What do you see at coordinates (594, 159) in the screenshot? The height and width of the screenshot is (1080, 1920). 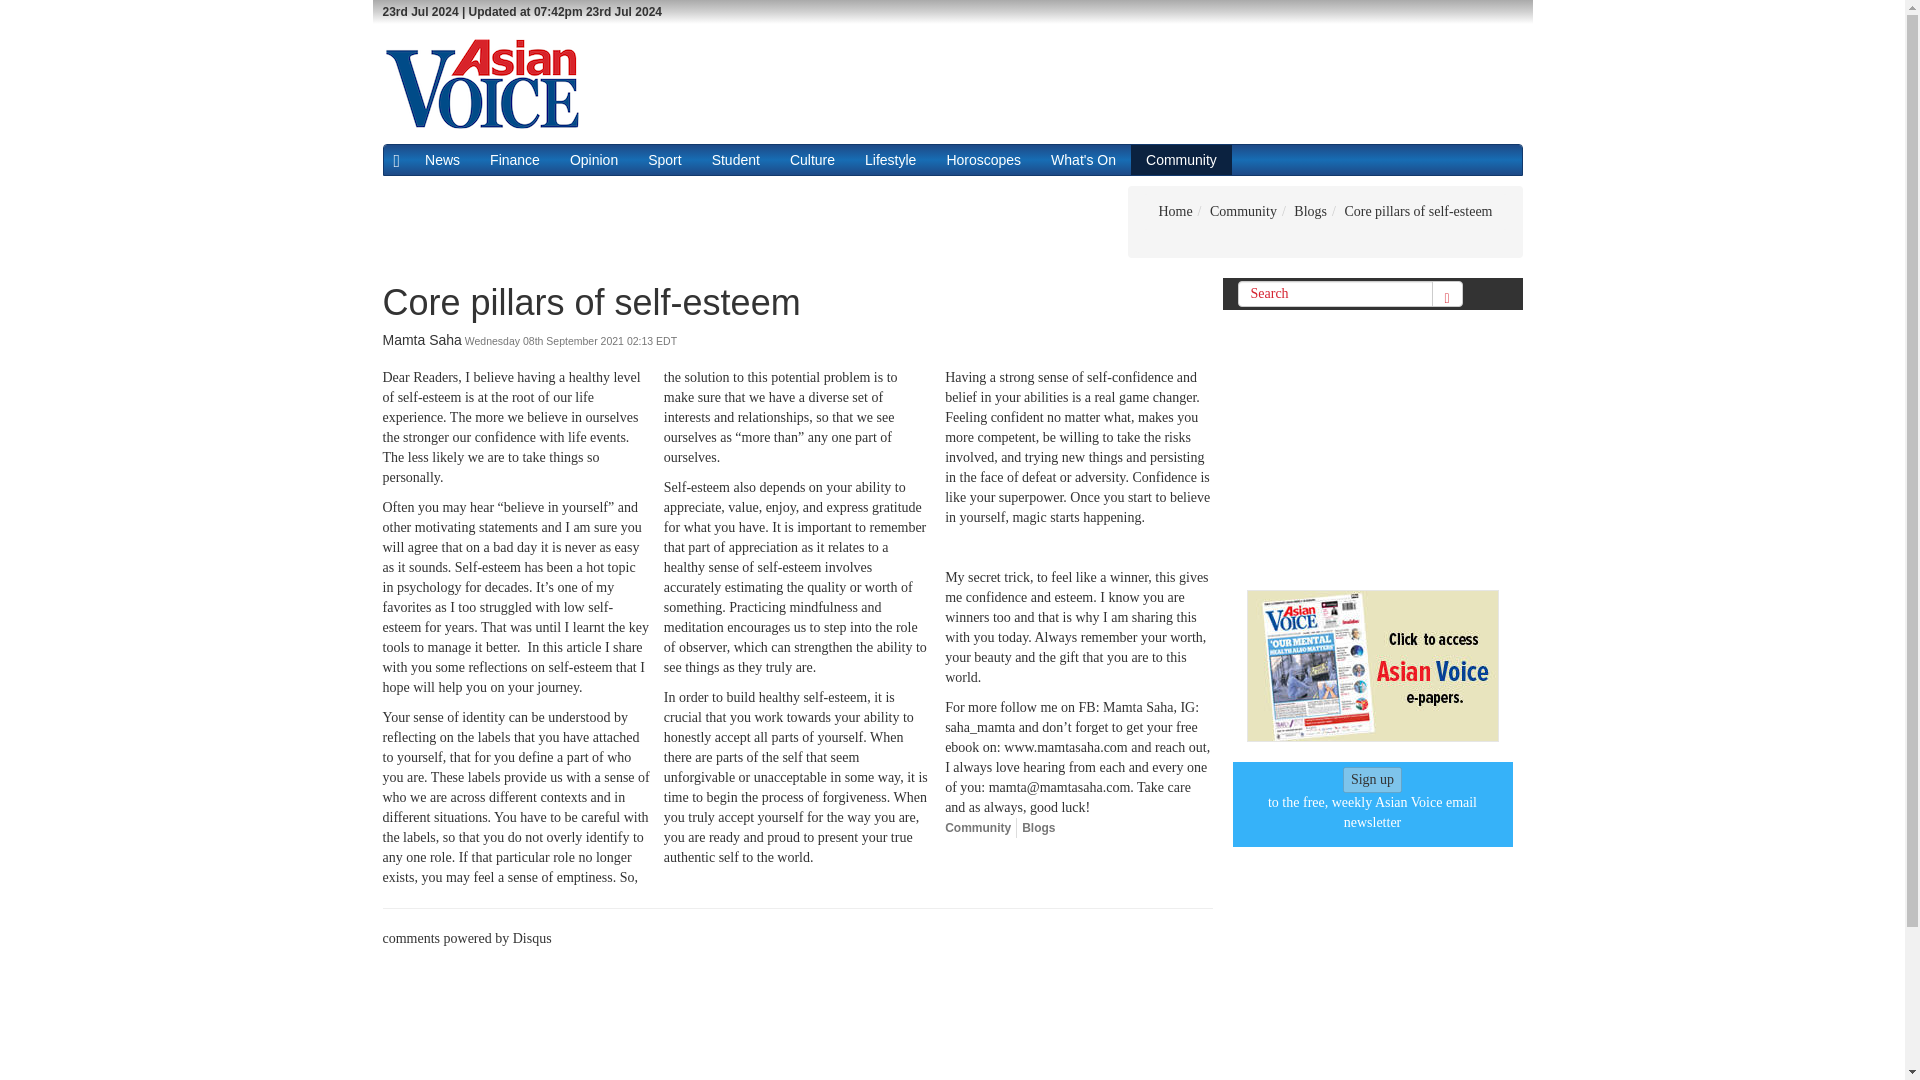 I see `Opinion` at bounding box center [594, 159].